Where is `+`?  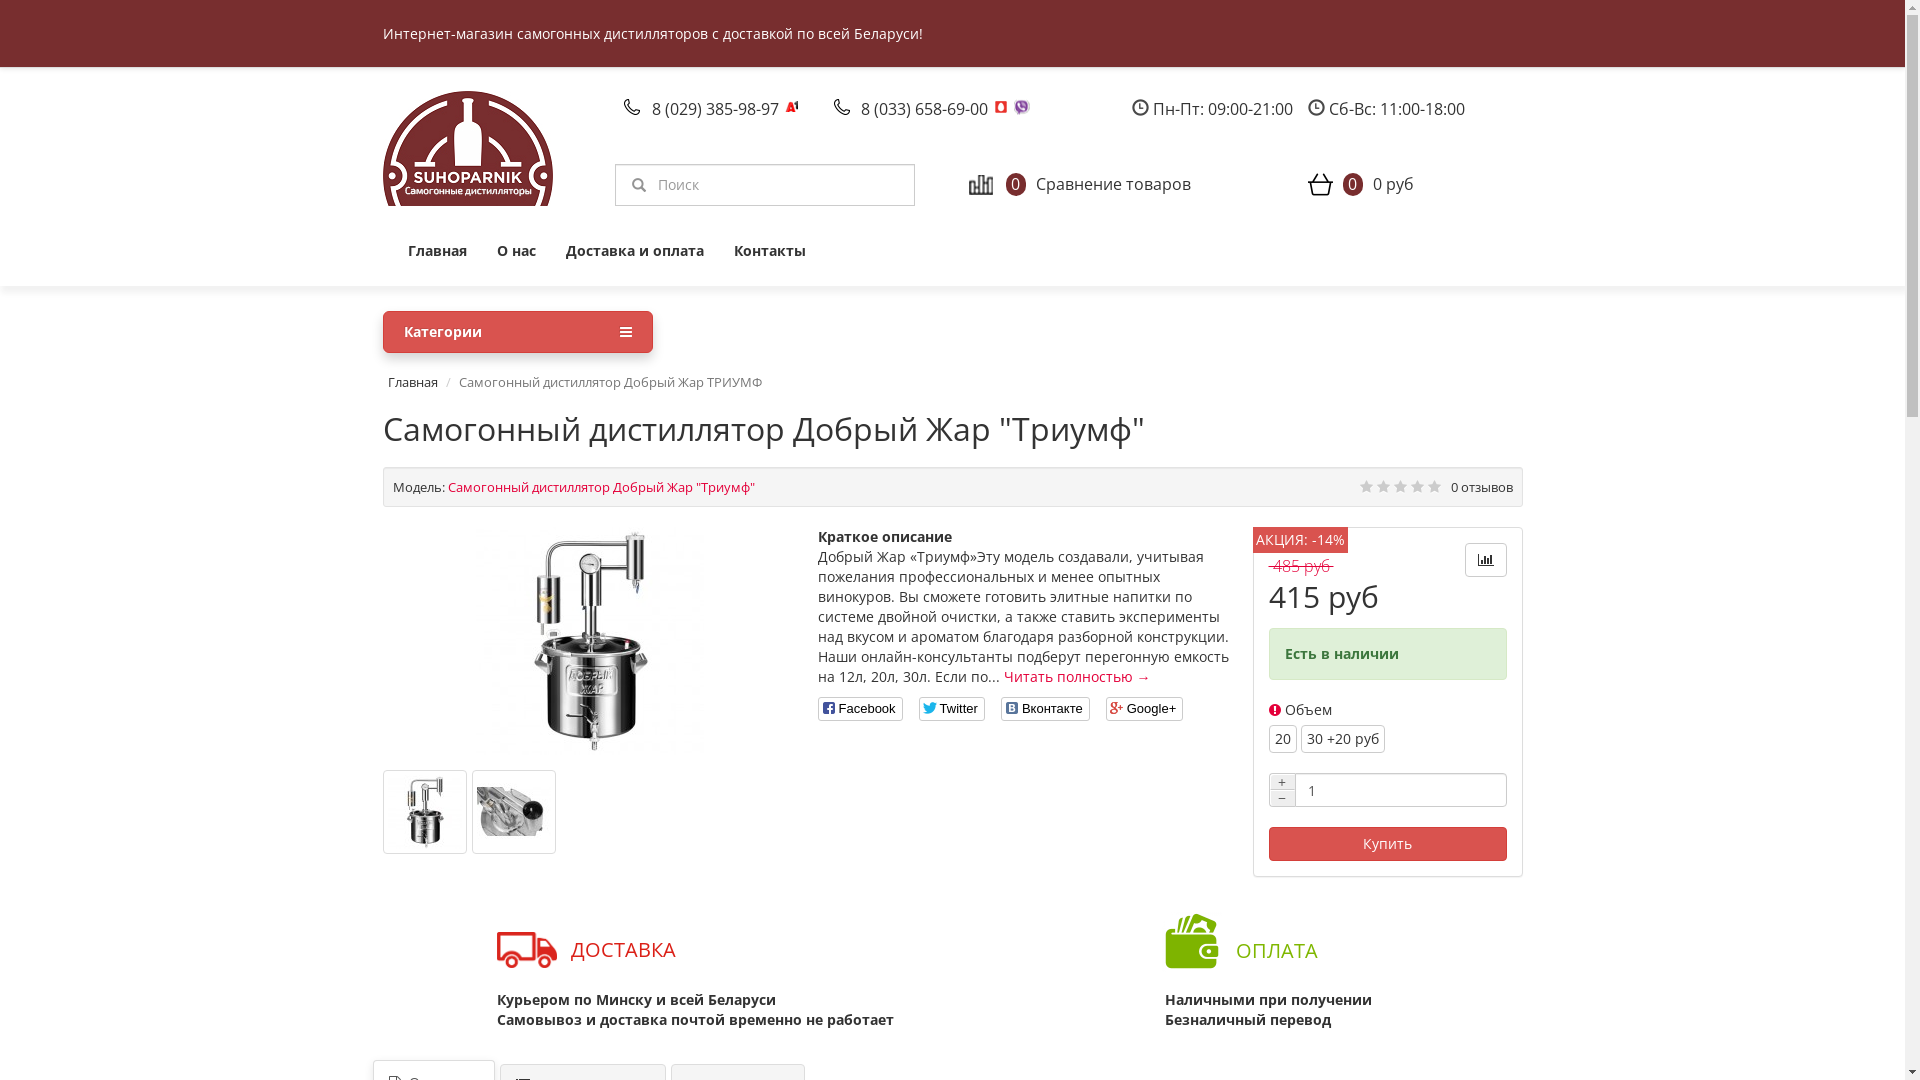 + is located at coordinates (1282, 782).